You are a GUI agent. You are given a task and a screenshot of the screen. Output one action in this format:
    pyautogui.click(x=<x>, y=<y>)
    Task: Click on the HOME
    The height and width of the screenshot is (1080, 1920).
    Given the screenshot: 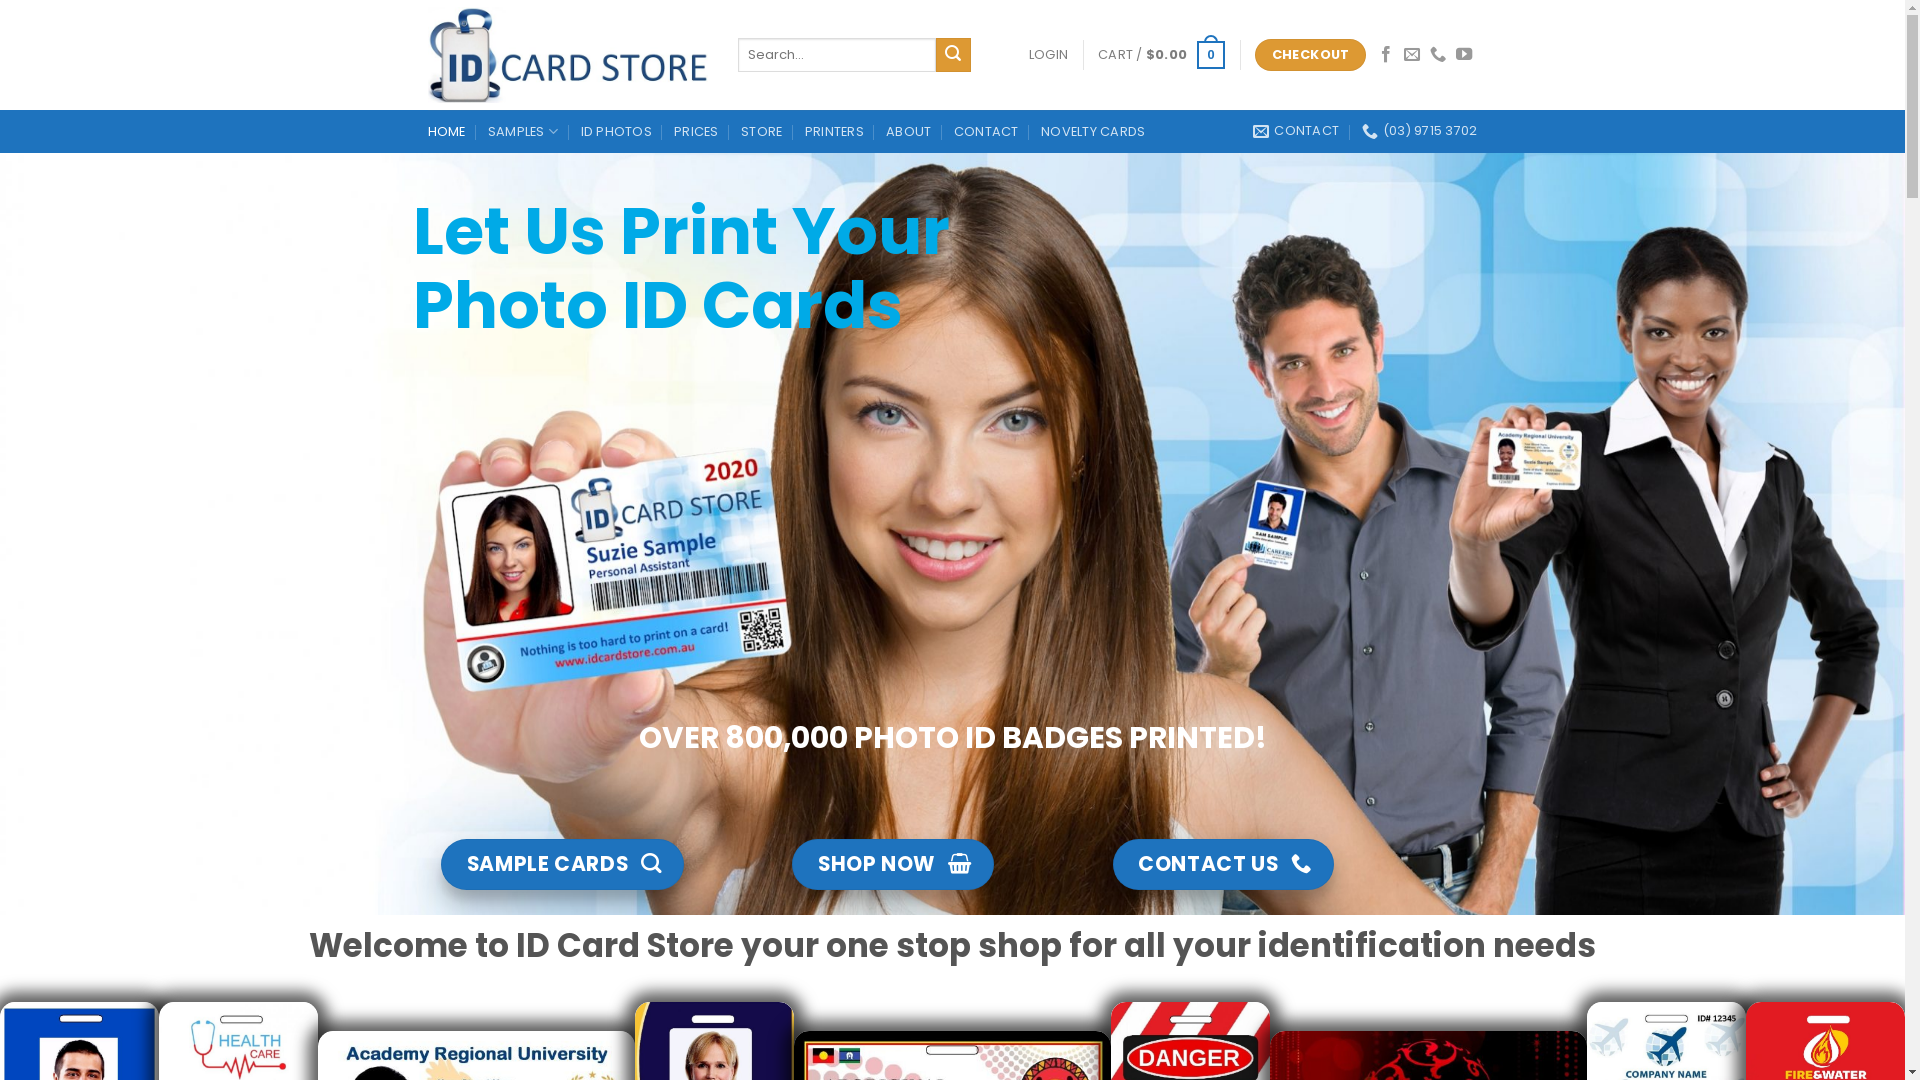 What is the action you would take?
    pyautogui.click(x=447, y=132)
    